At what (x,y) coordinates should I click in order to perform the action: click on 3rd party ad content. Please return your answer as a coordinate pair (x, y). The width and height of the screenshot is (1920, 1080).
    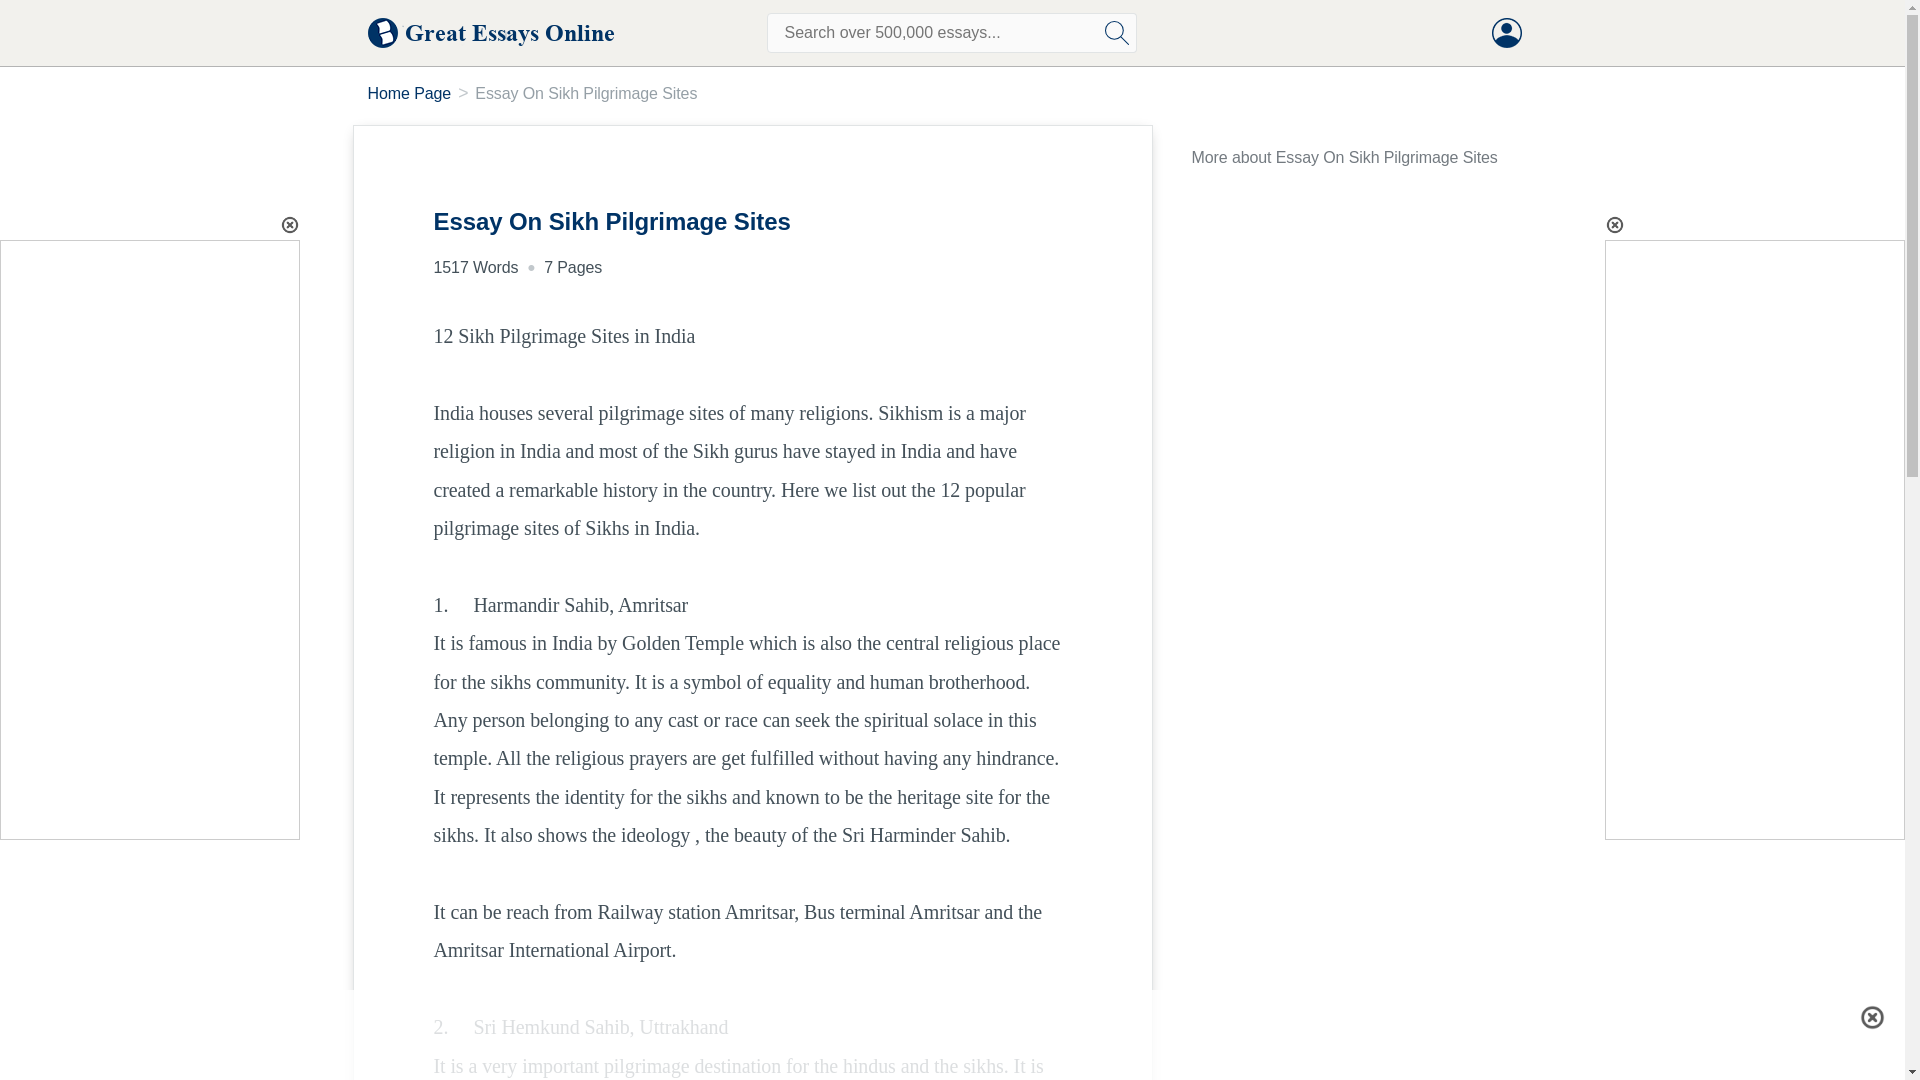
    Looking at the image, I should click on (951, 1015).